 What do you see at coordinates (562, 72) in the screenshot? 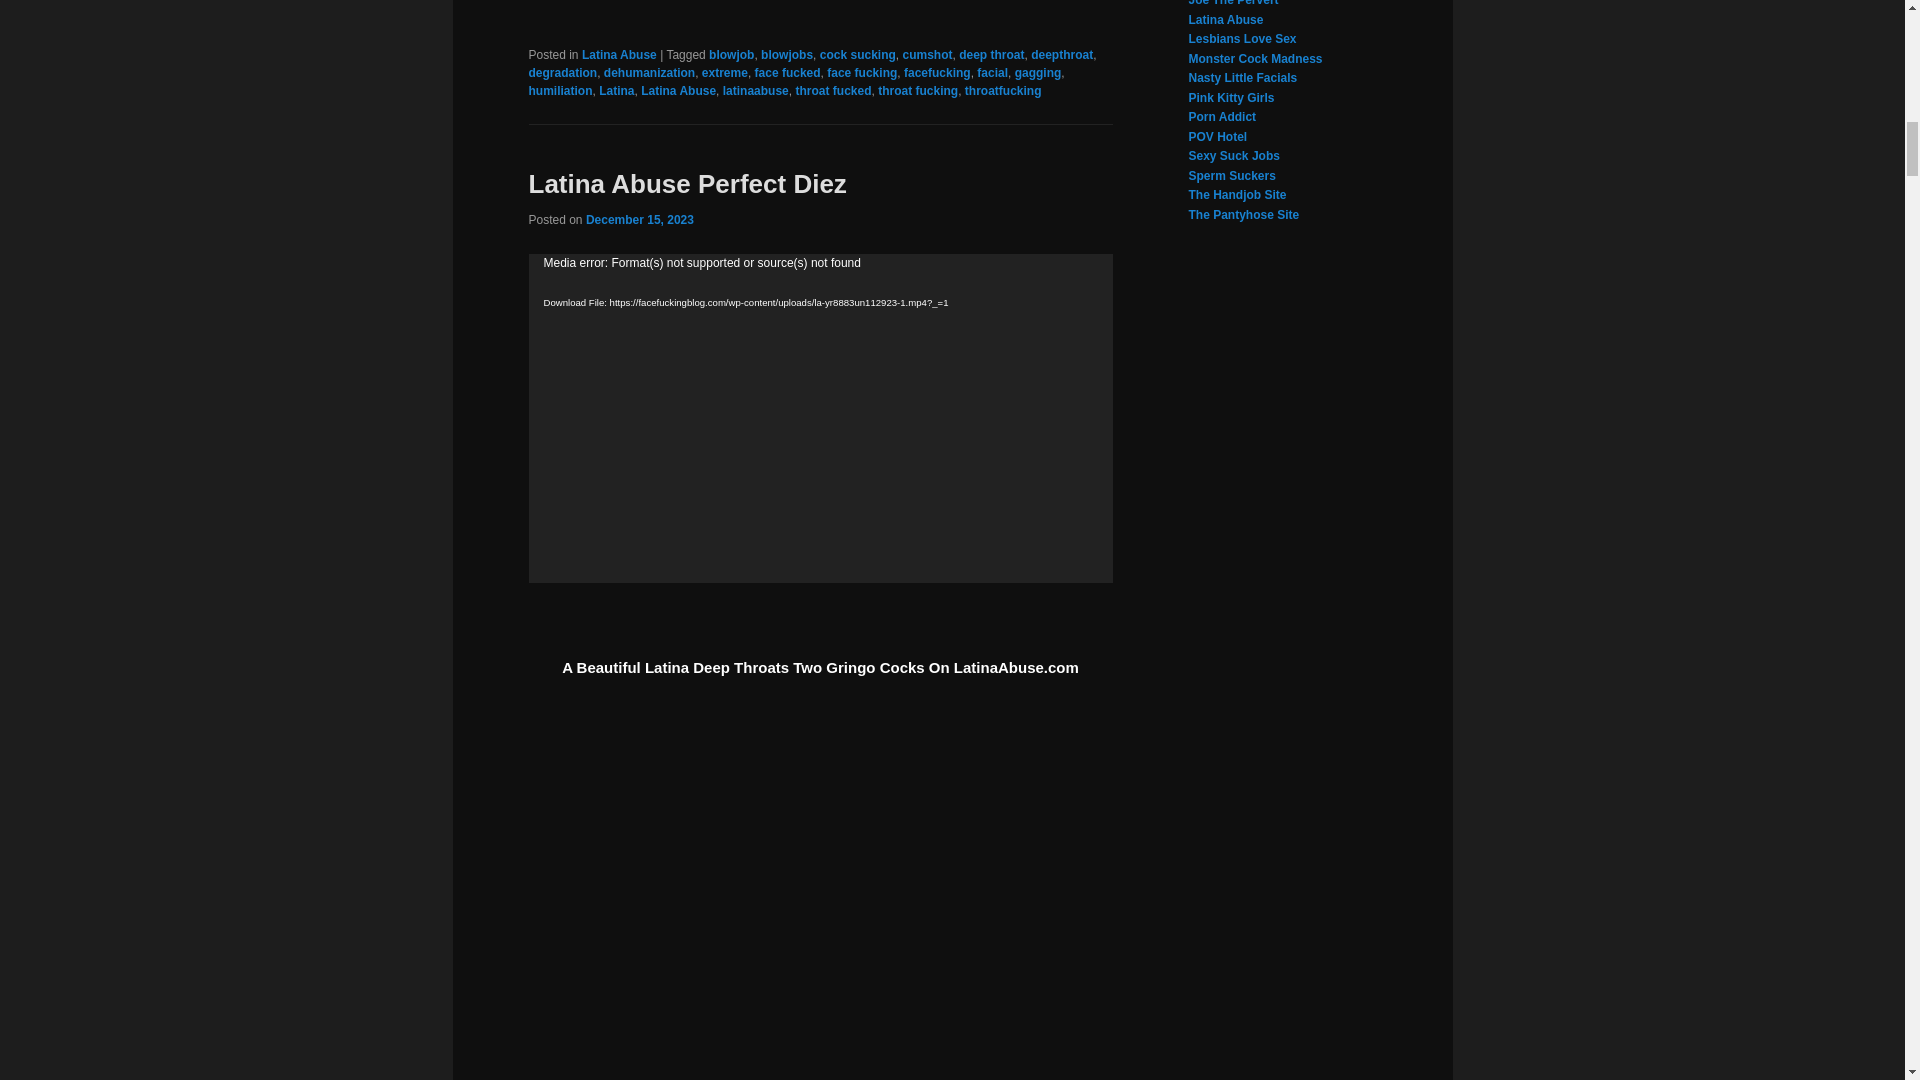
I see `degradation` at bounding box center [562, 72].